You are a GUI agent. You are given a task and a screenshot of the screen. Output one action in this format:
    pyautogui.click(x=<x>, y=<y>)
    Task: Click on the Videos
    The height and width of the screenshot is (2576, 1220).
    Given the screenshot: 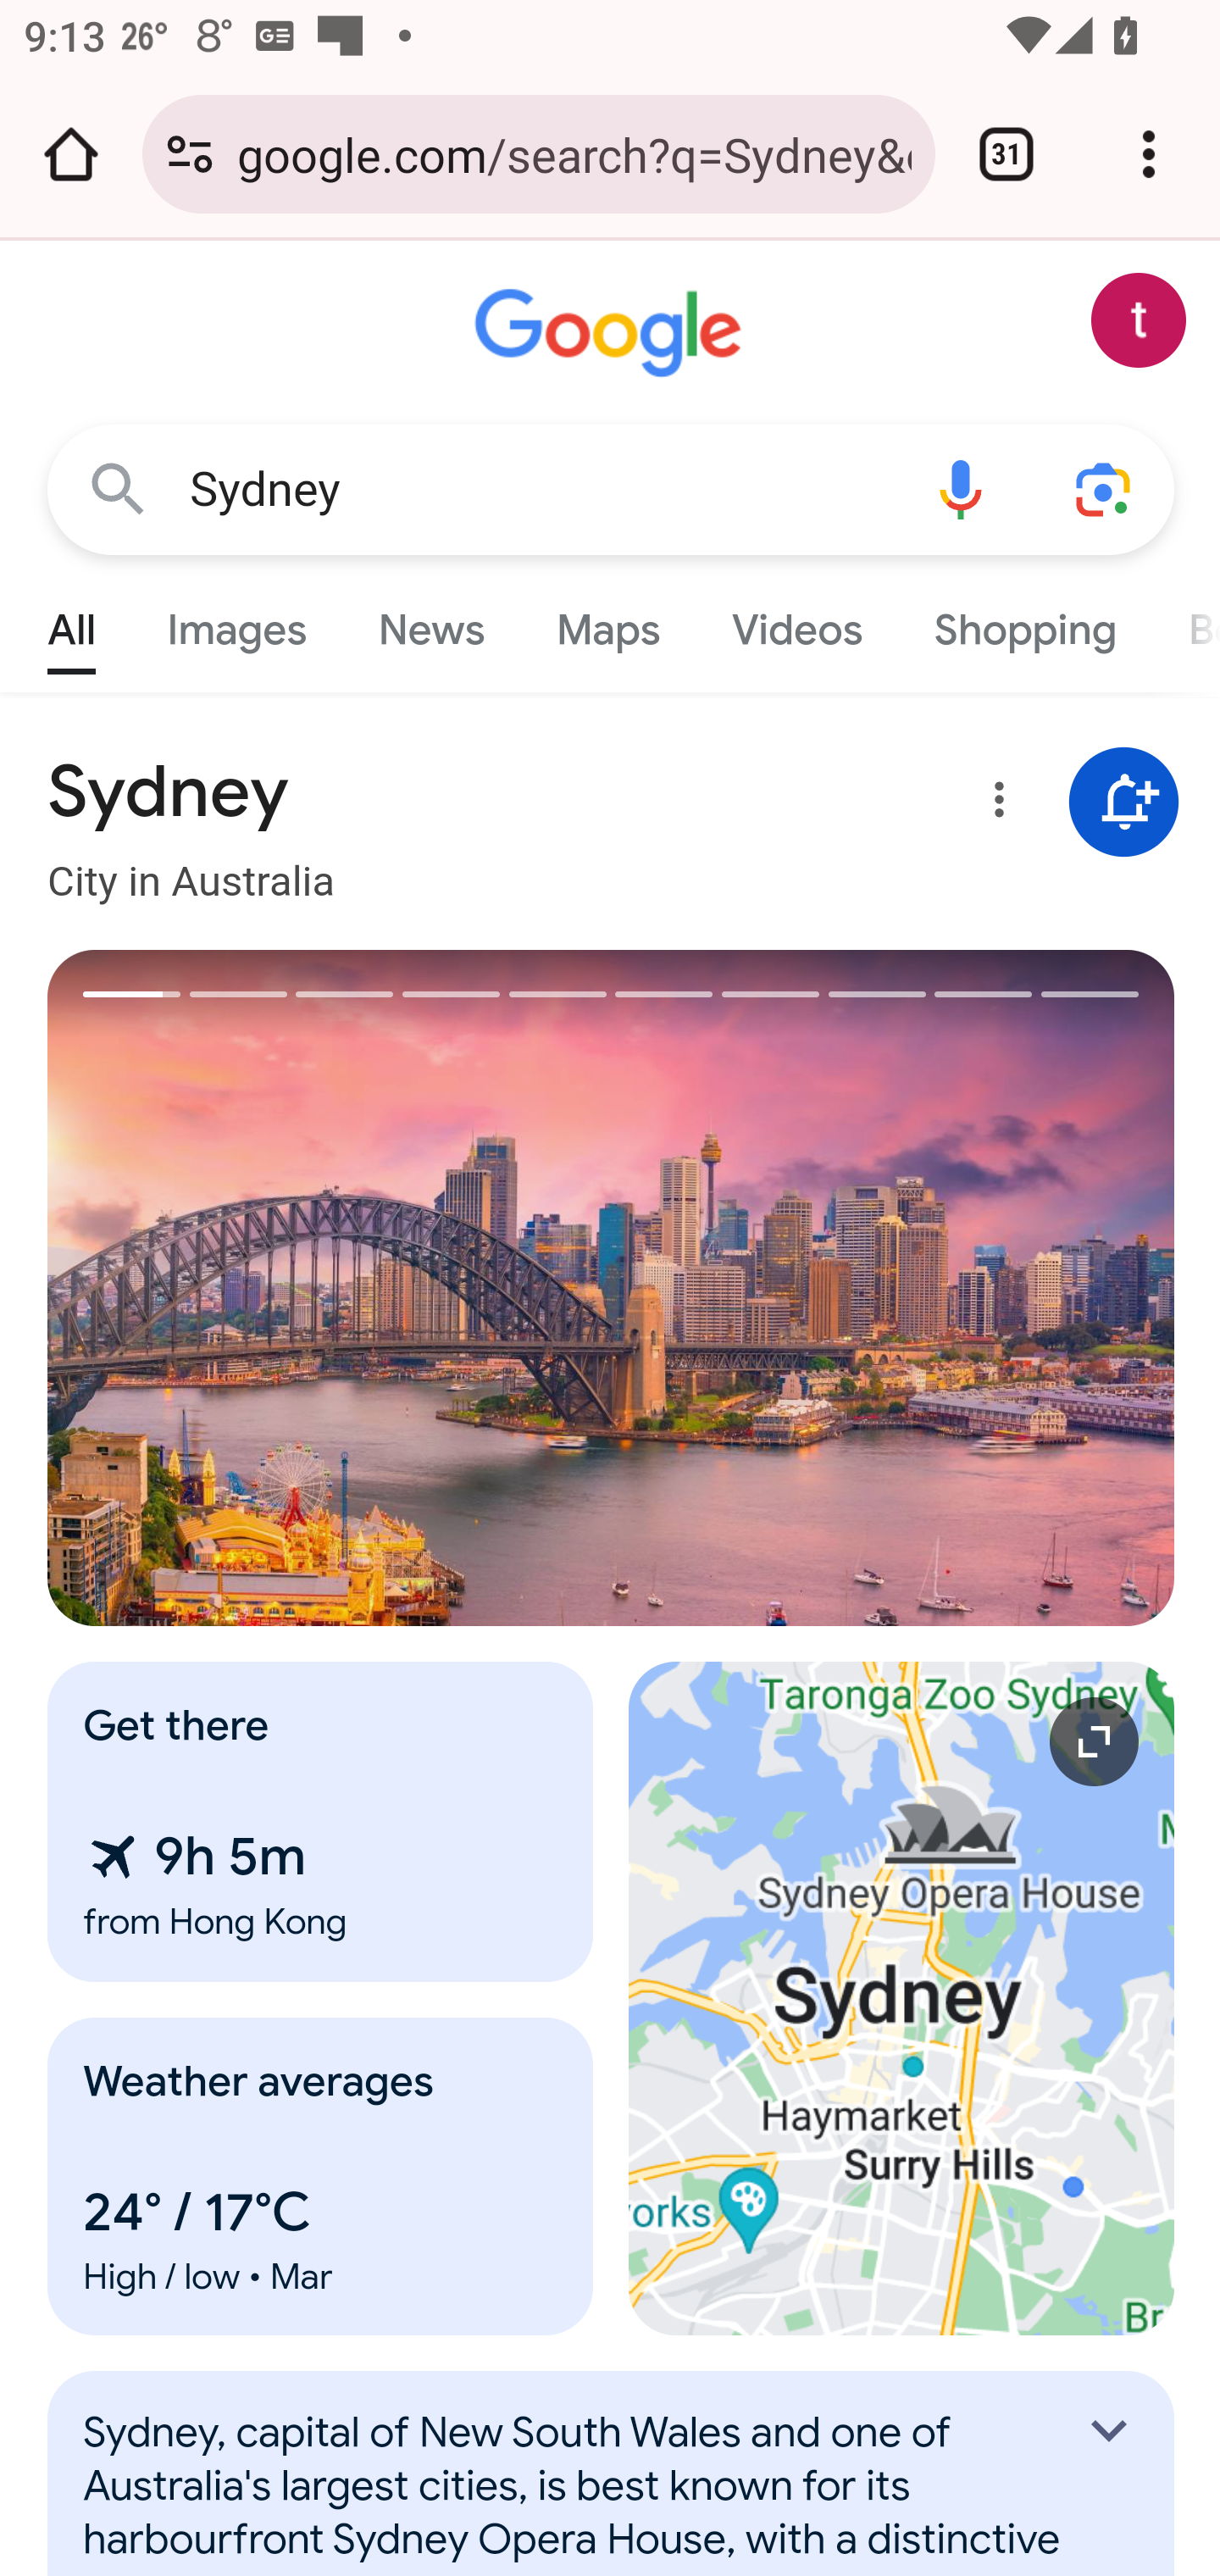 What is the action you would take?
    pyautogui.click(x=798, y=622)
    